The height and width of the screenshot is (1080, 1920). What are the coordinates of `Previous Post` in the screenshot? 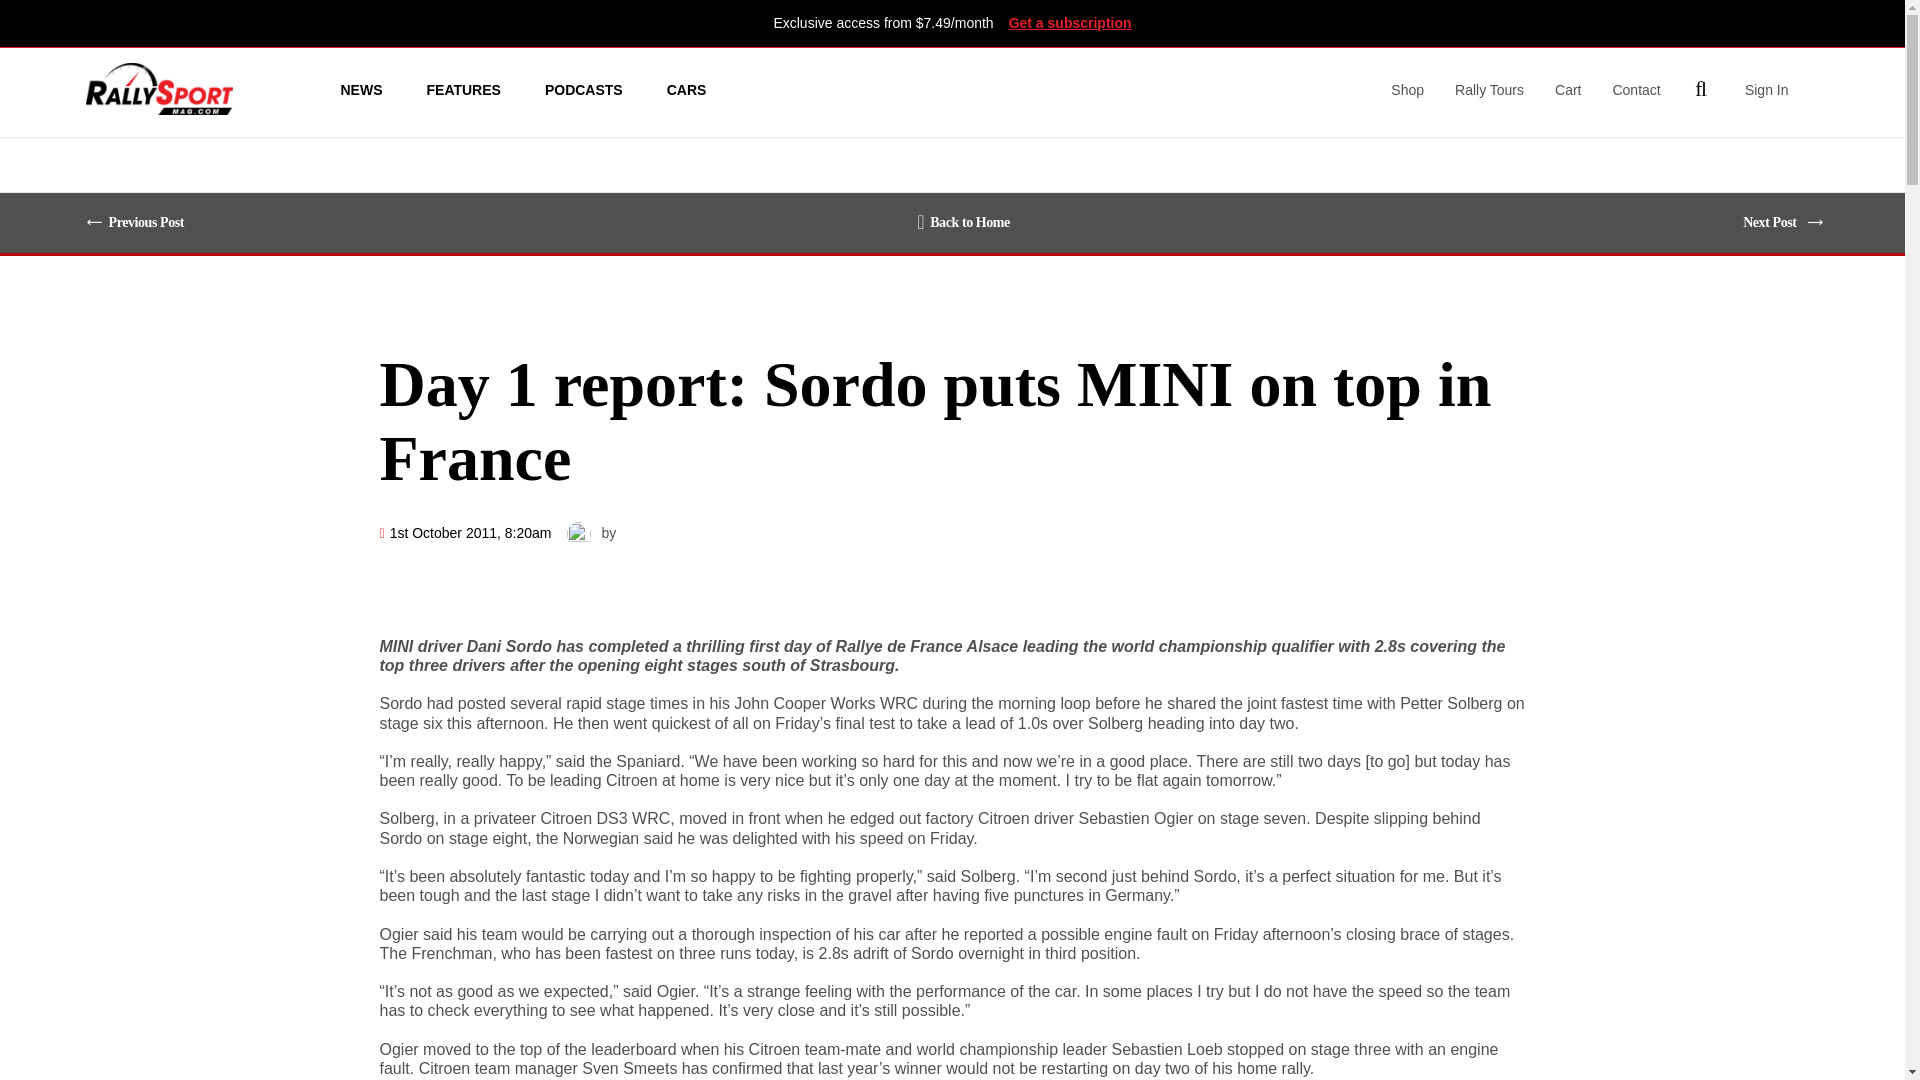 It's located at (142, 222).